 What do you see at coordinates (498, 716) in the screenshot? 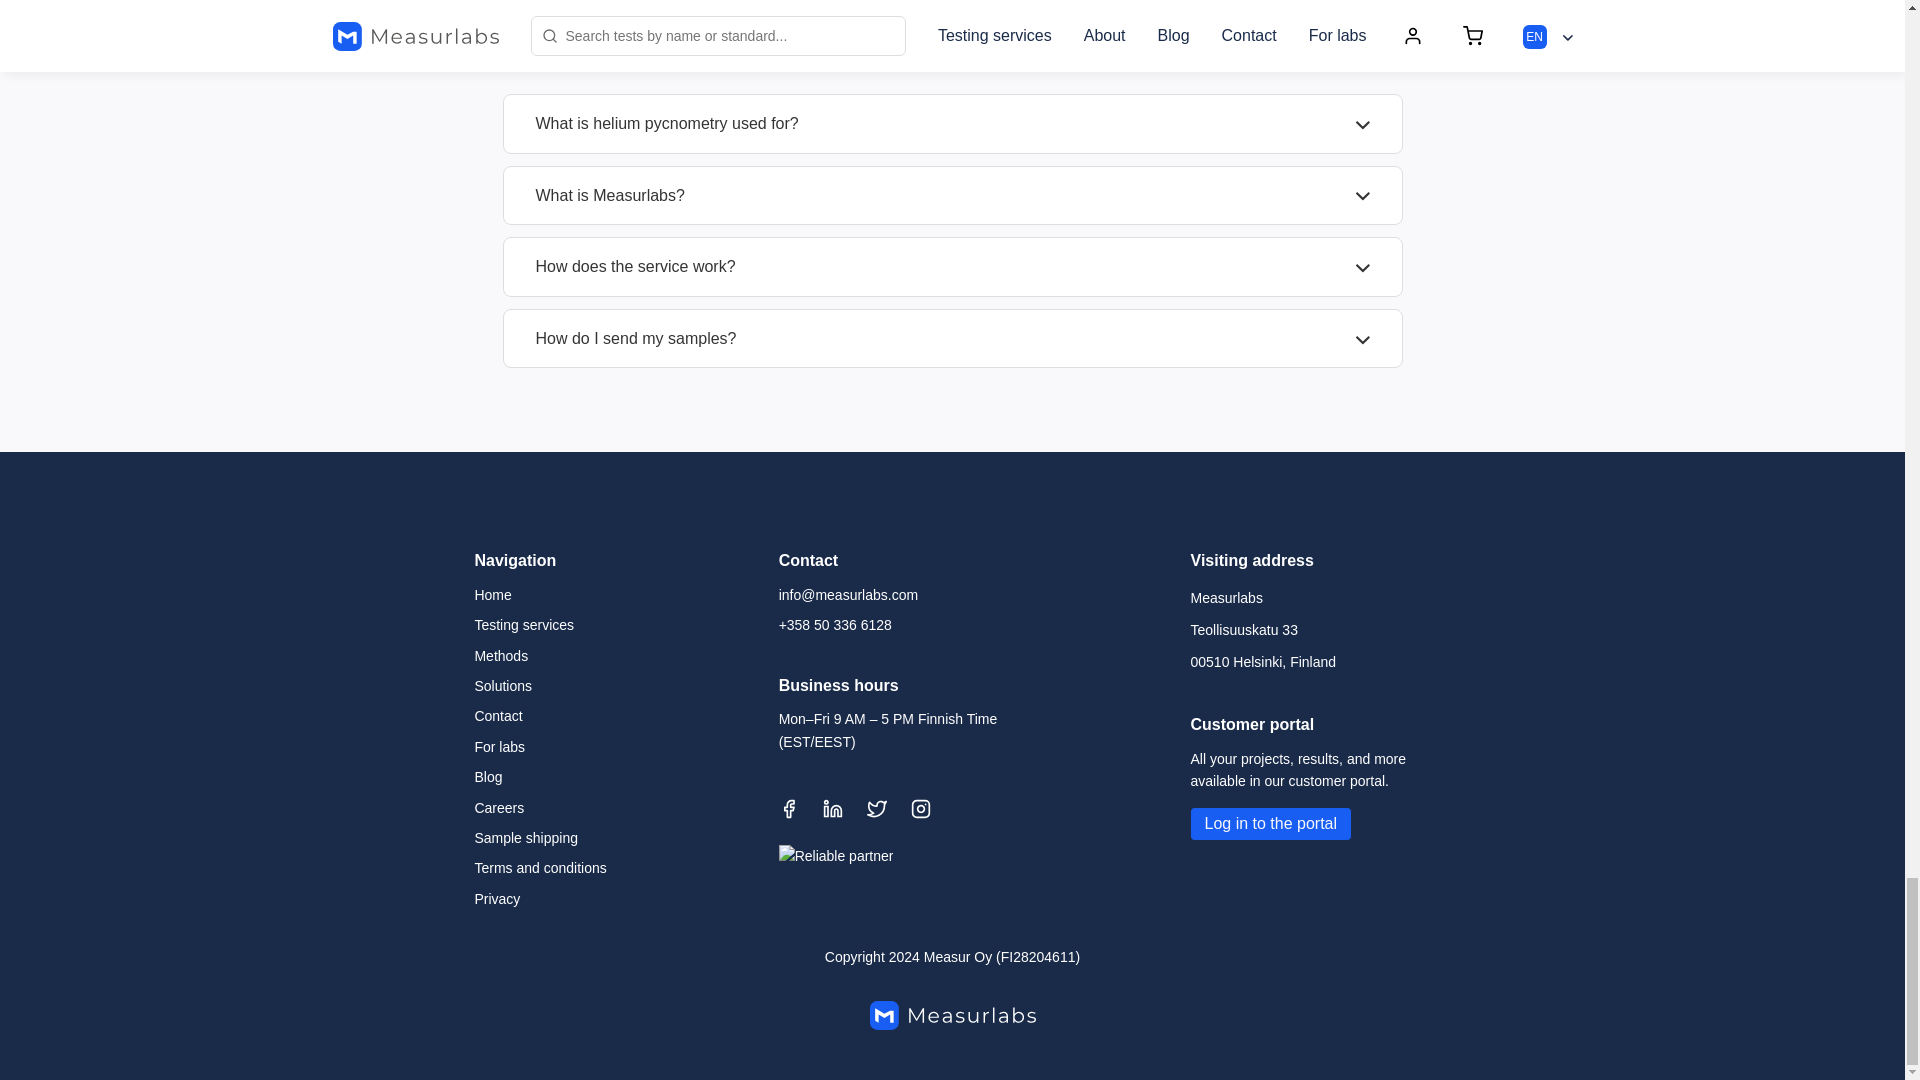
I see `Contact` at bounding box center [498, 716].